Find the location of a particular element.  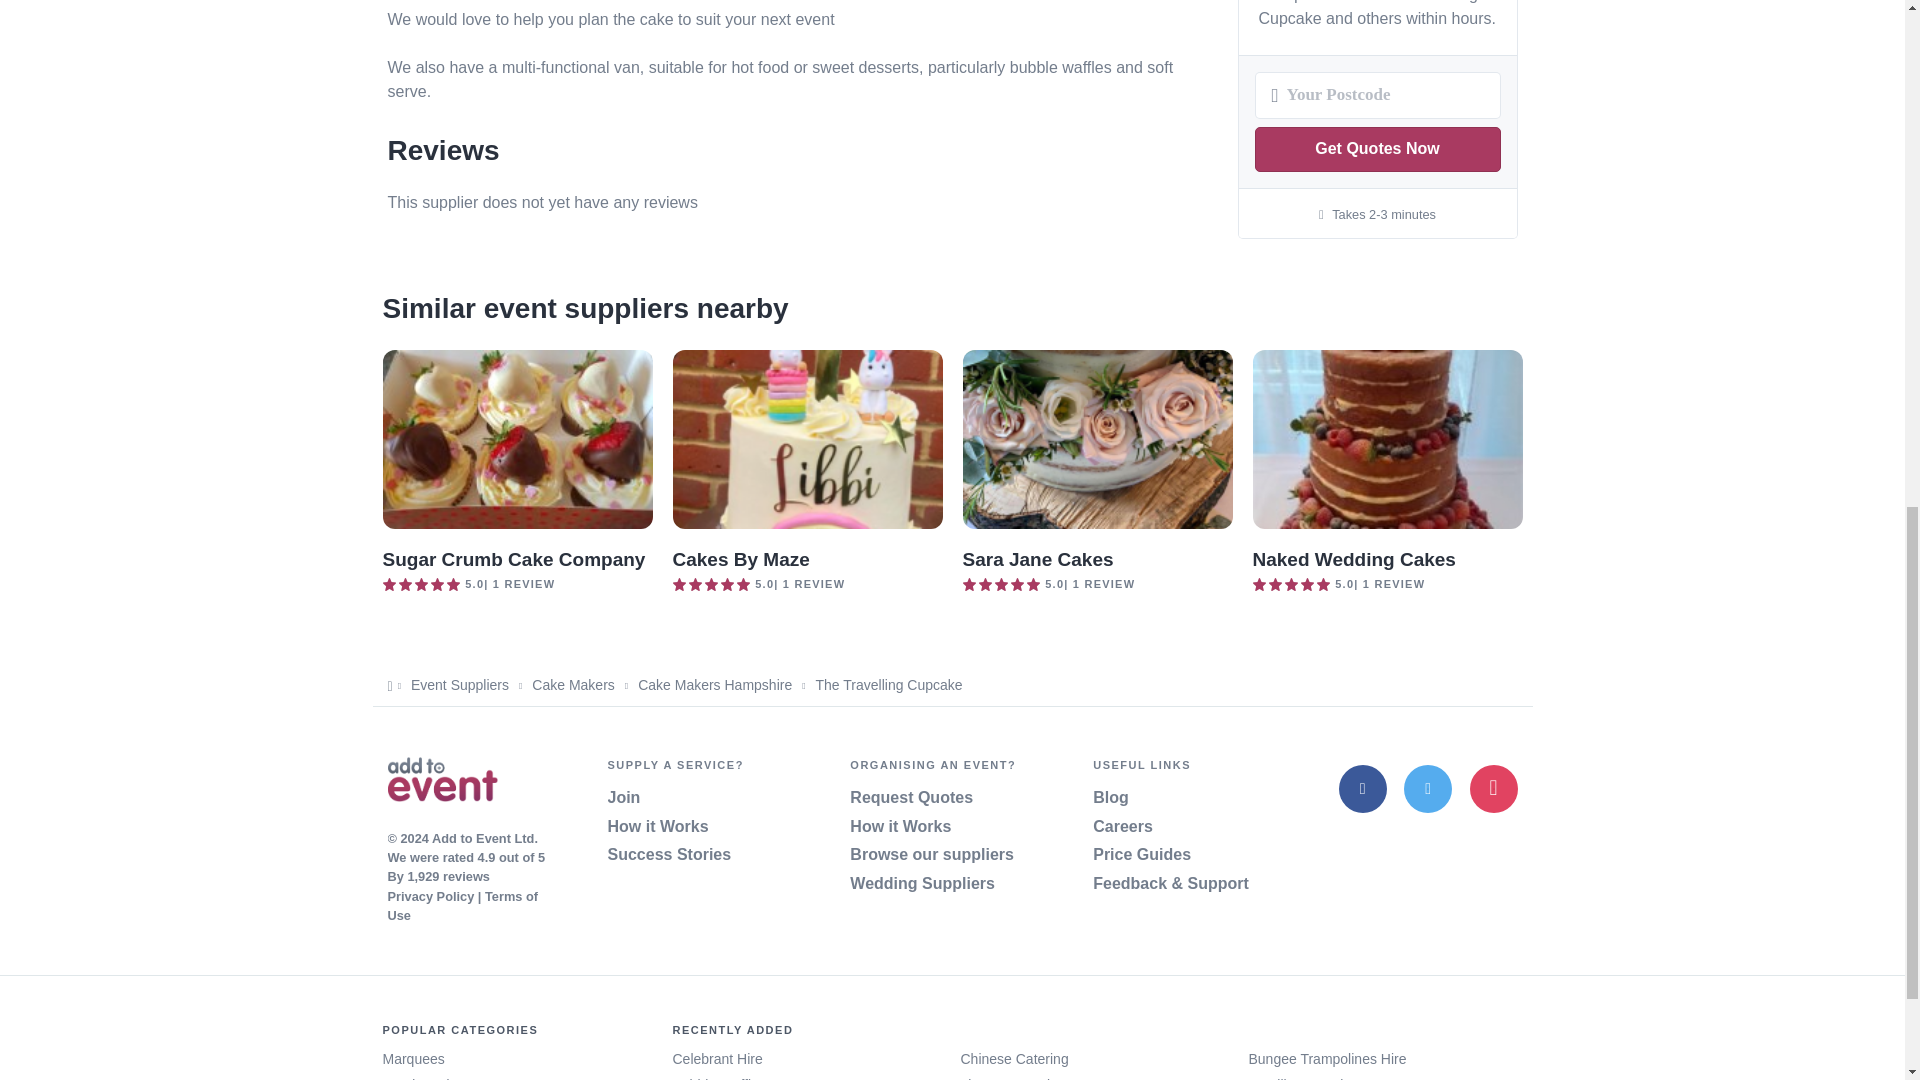

Sara Jane Cakes is located at coordinates (1037, 559).